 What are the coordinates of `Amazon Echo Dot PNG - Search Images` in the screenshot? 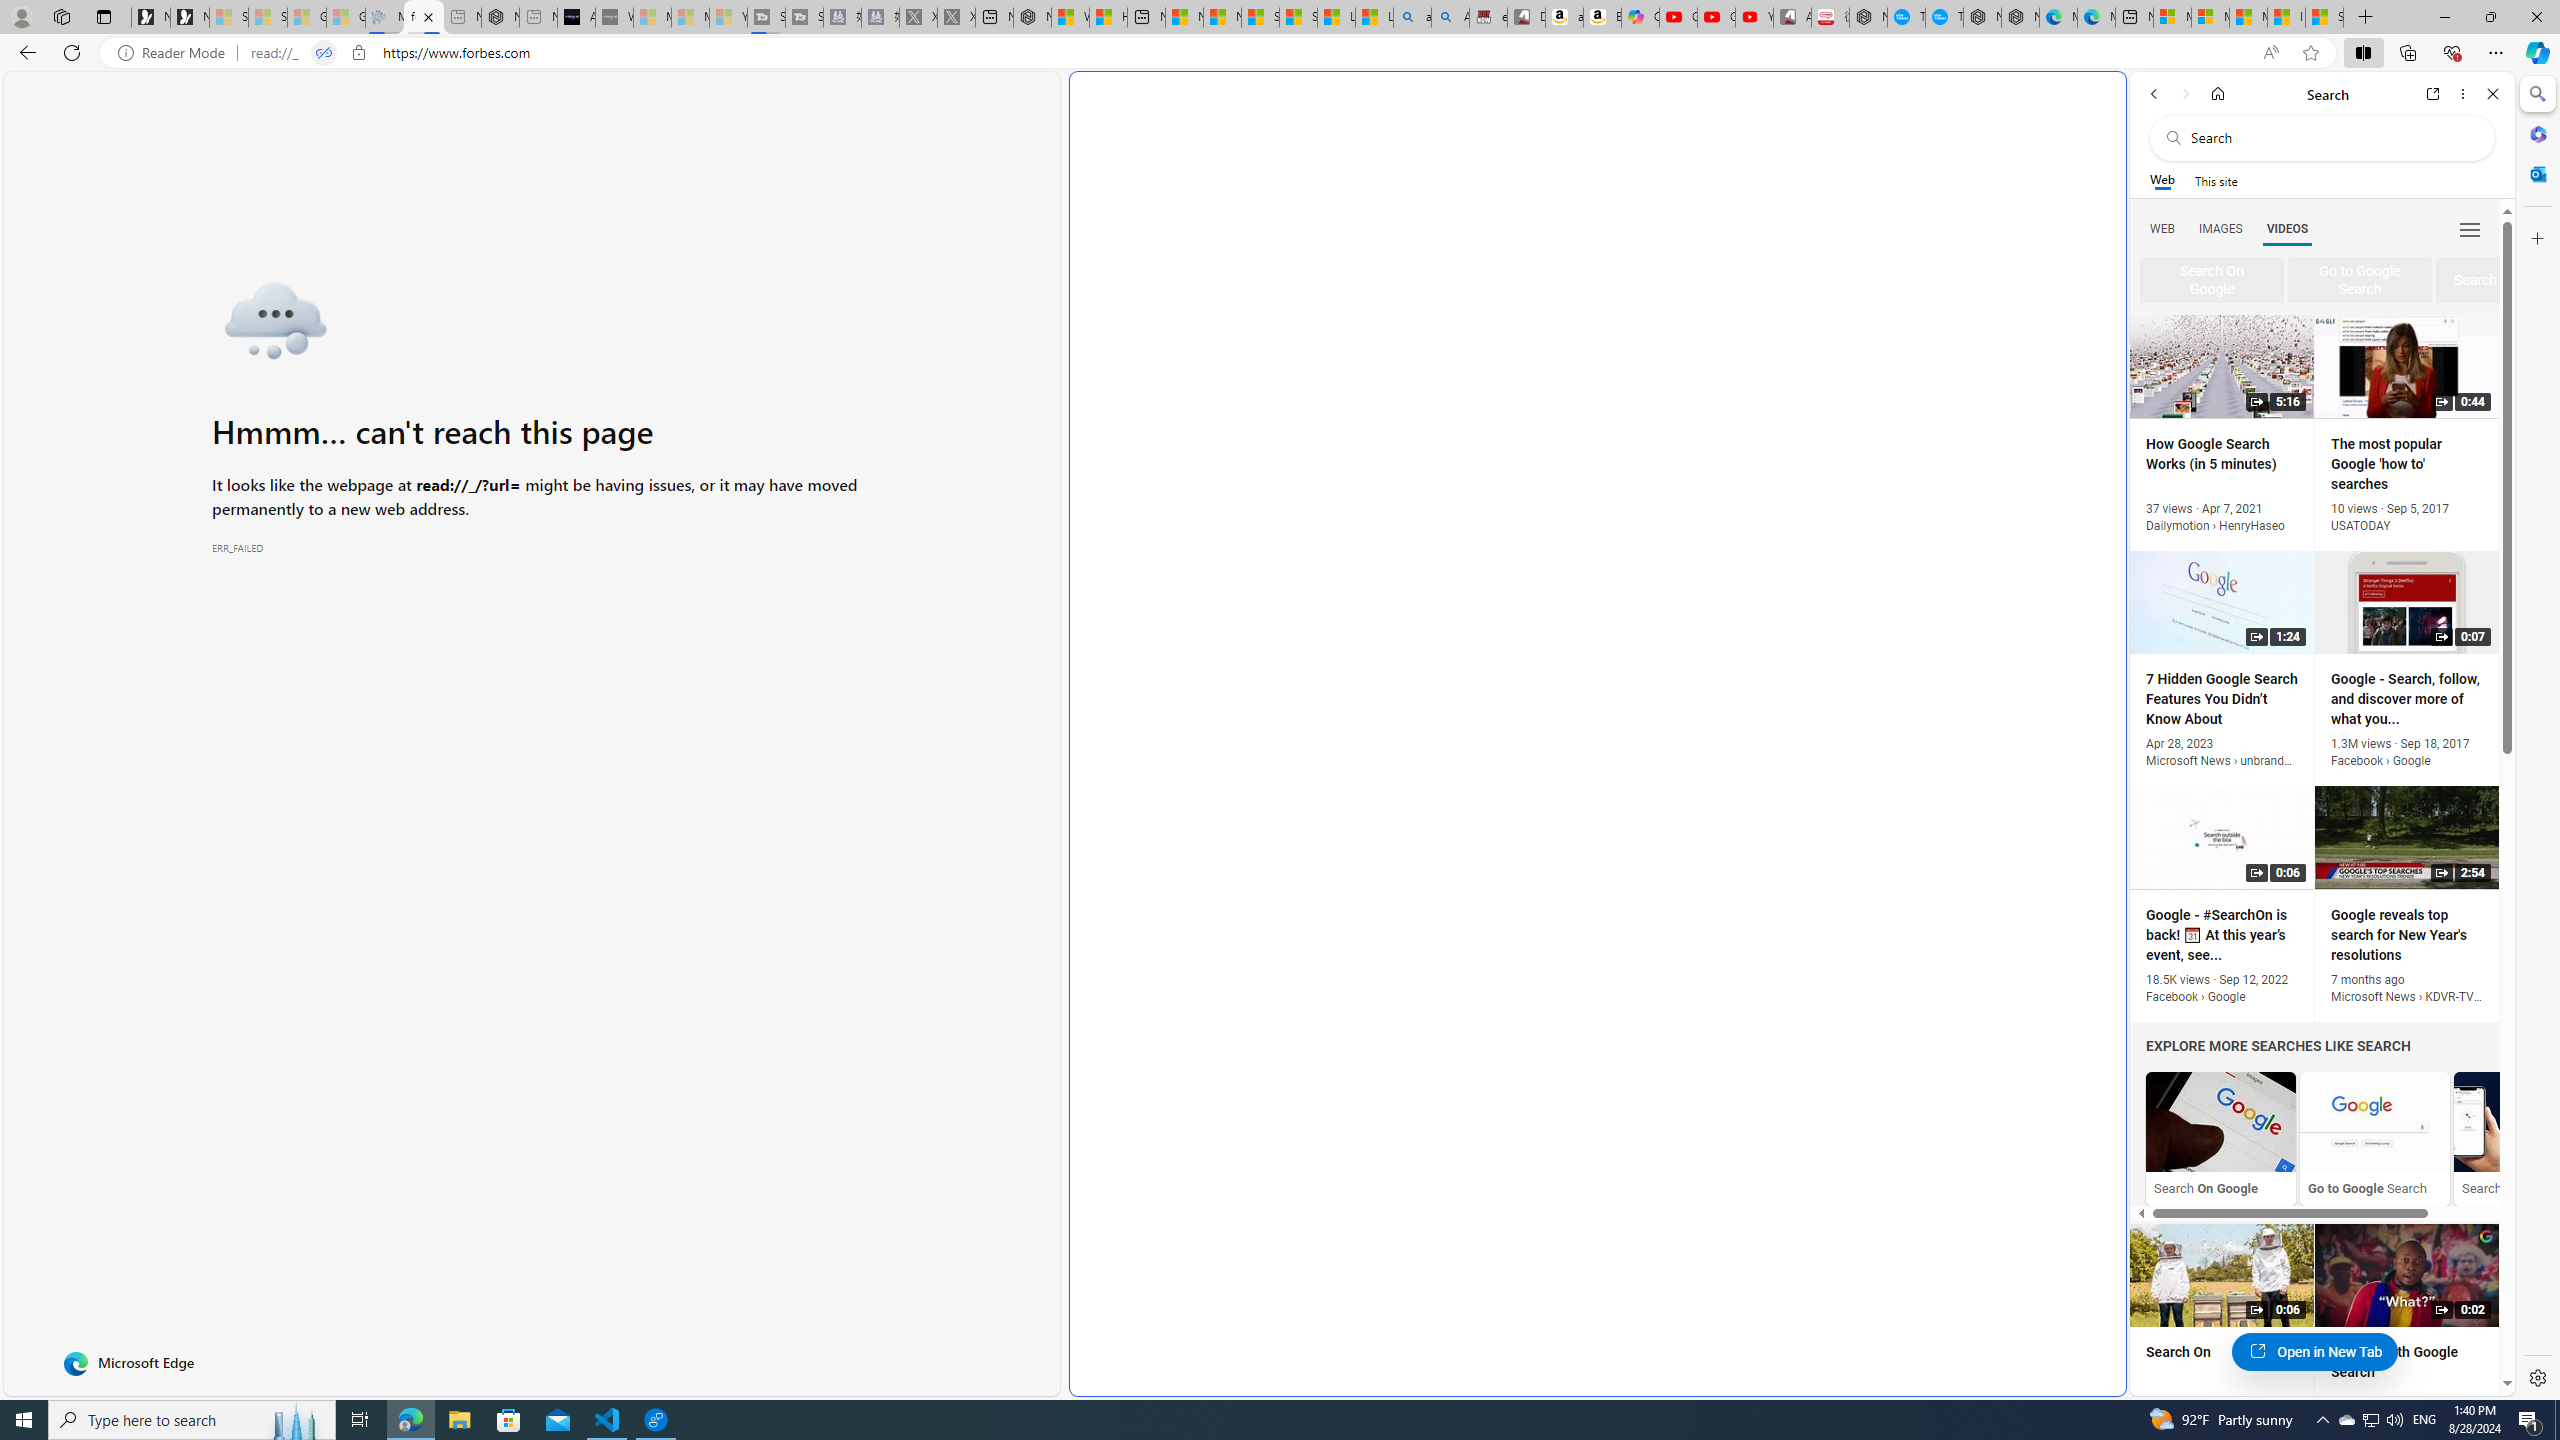 It's located at (1450, 17).